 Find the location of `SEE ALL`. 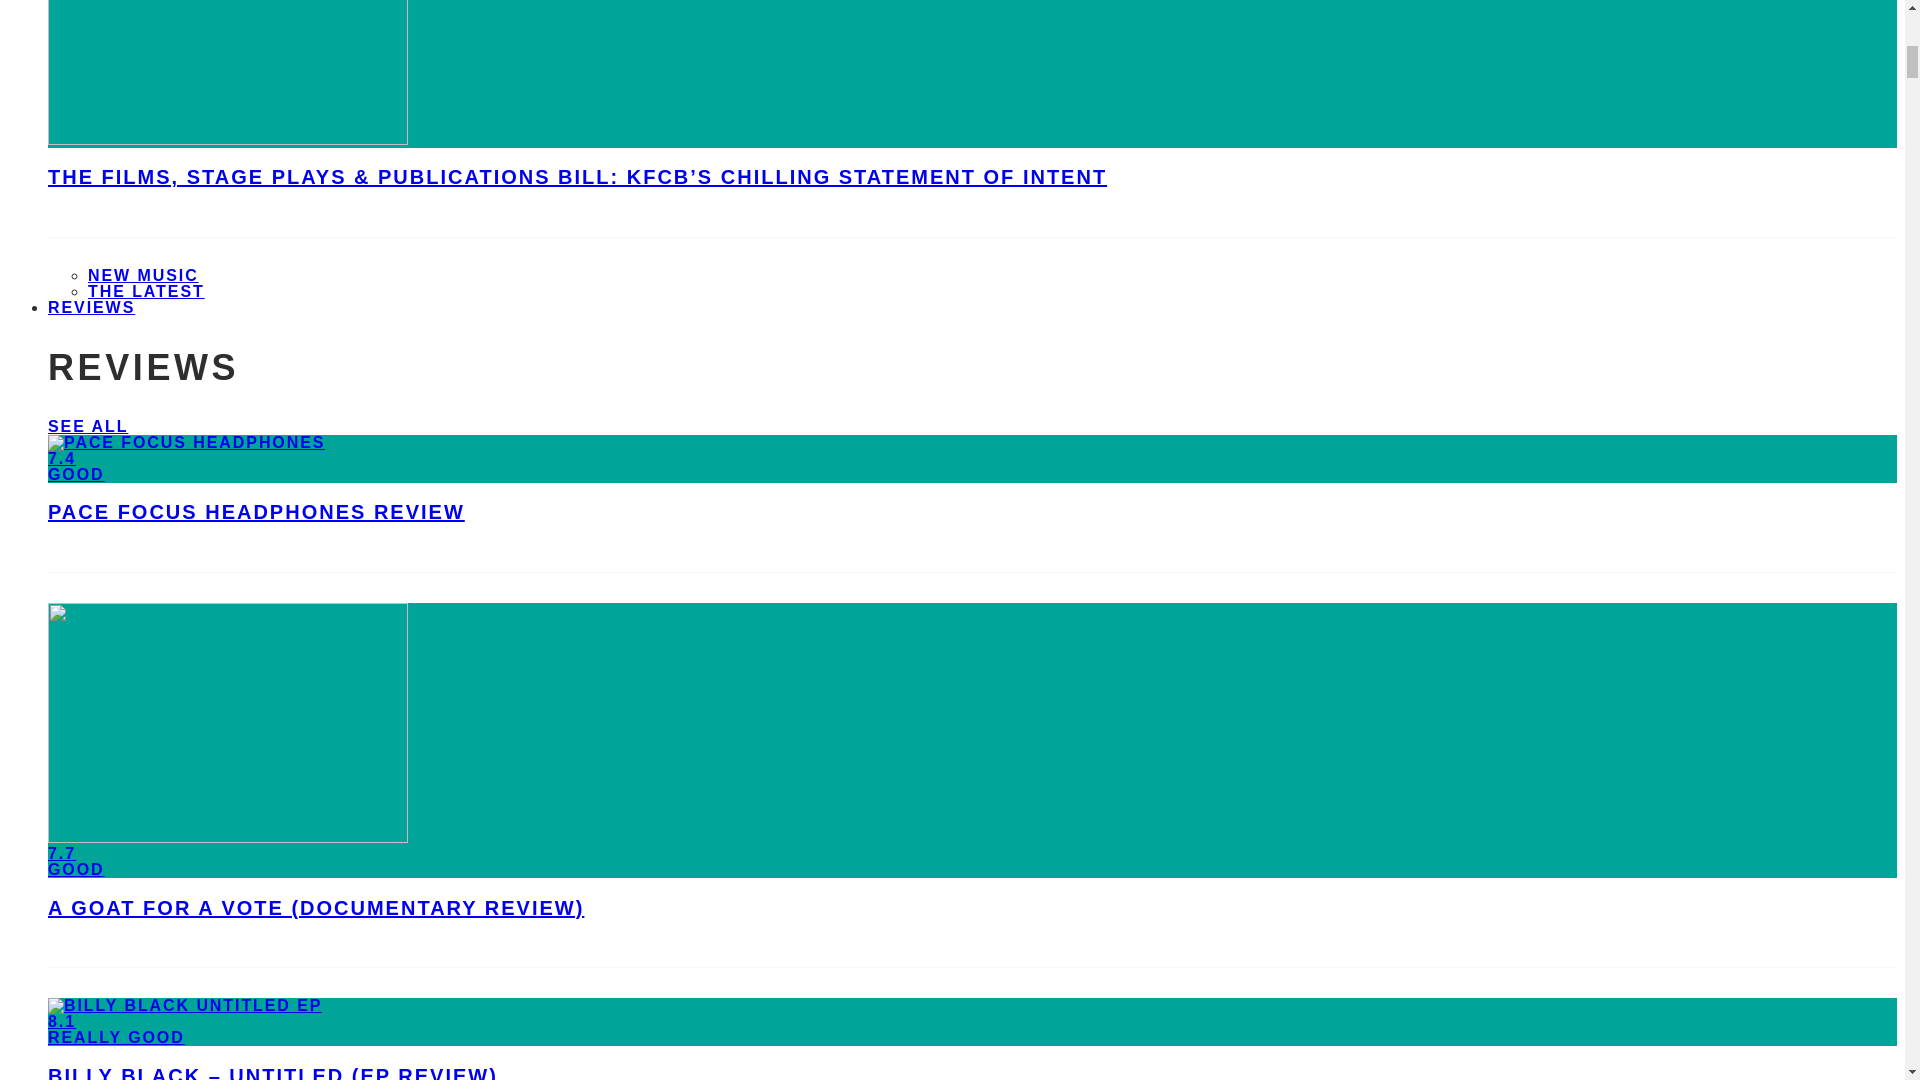

SEE ALL is located at coordinates (88, 426).